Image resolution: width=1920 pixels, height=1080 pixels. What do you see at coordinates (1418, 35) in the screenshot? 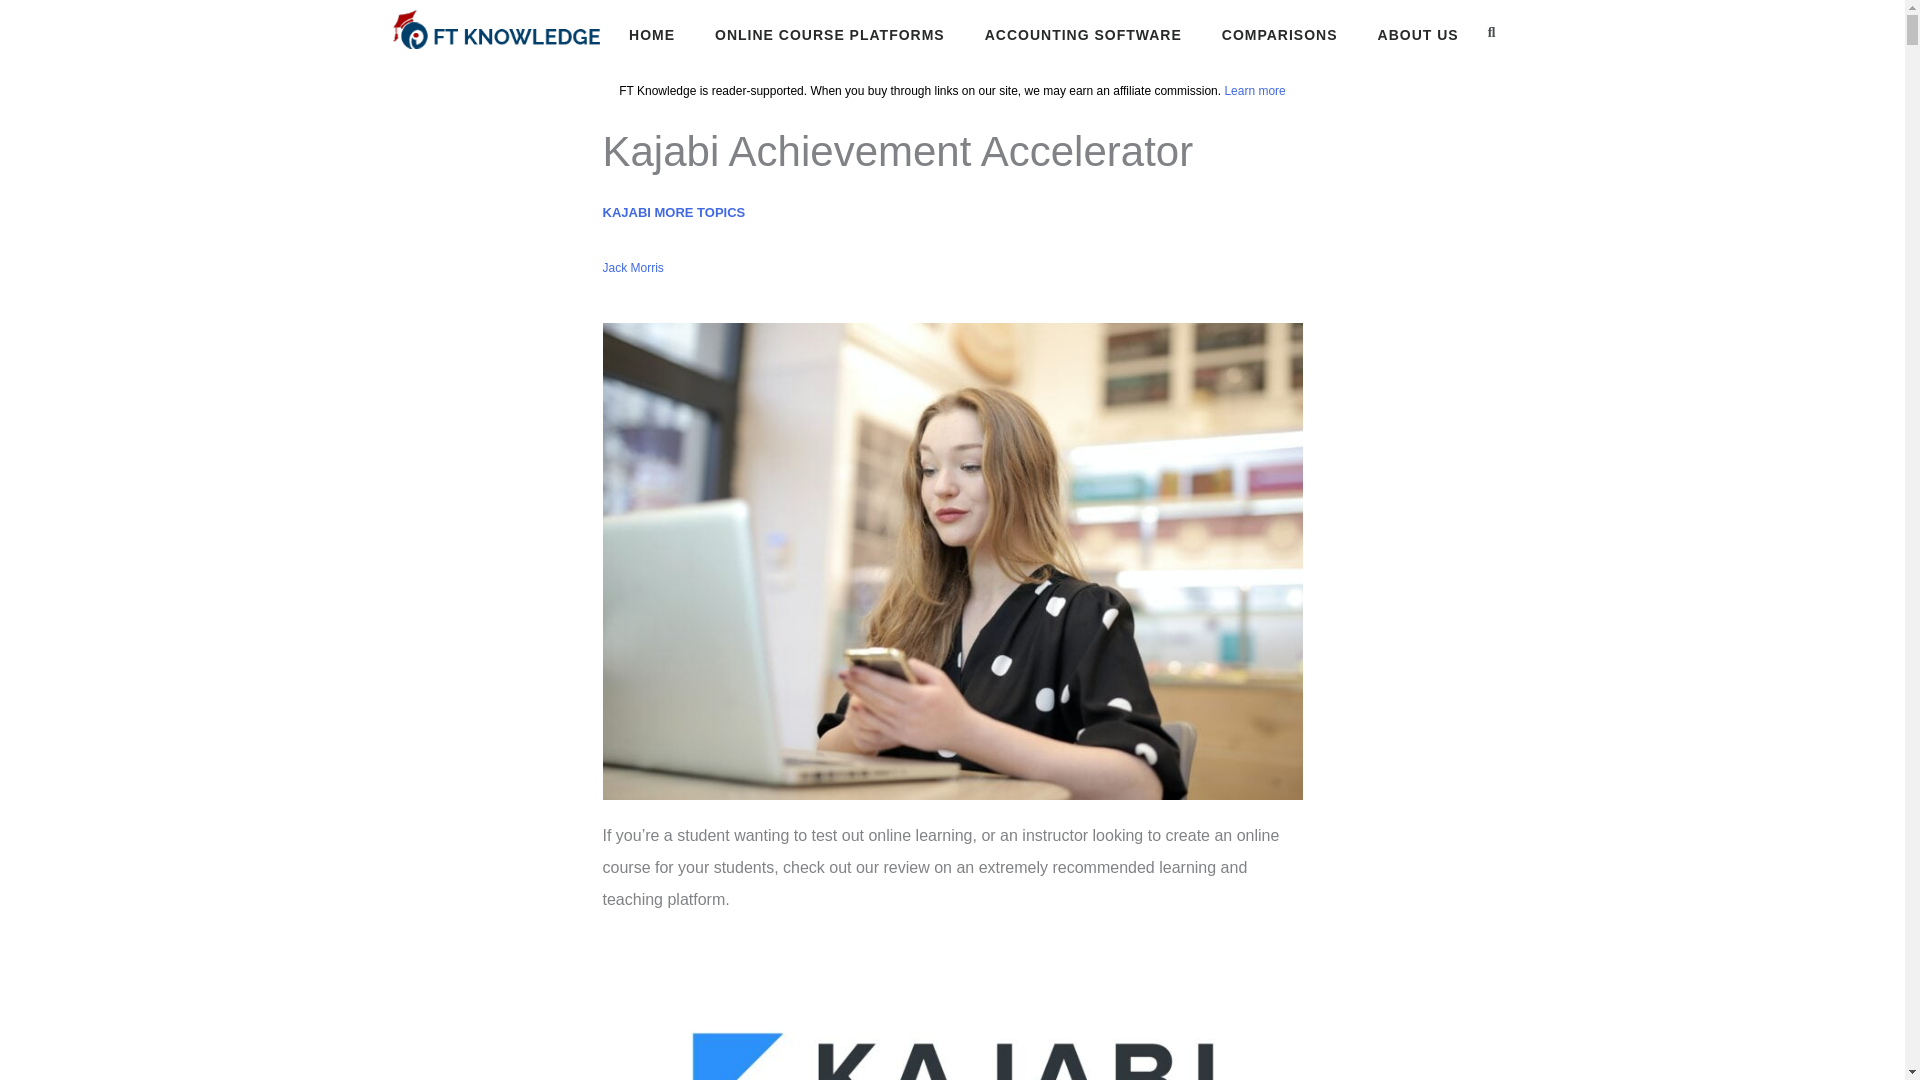
I see `ABOUT US` at bounding box center [1418, 35].